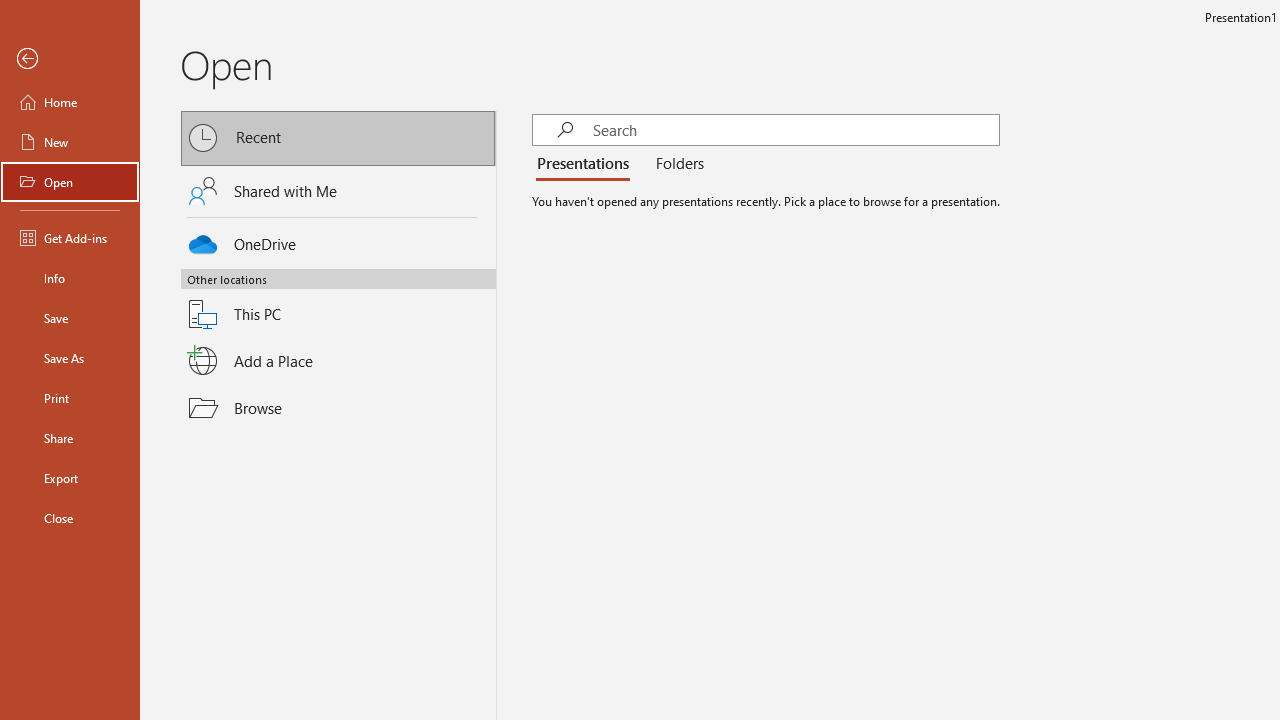  Describe the element at coordinates (70, 142) in the screenshot. I see `New` at that location.